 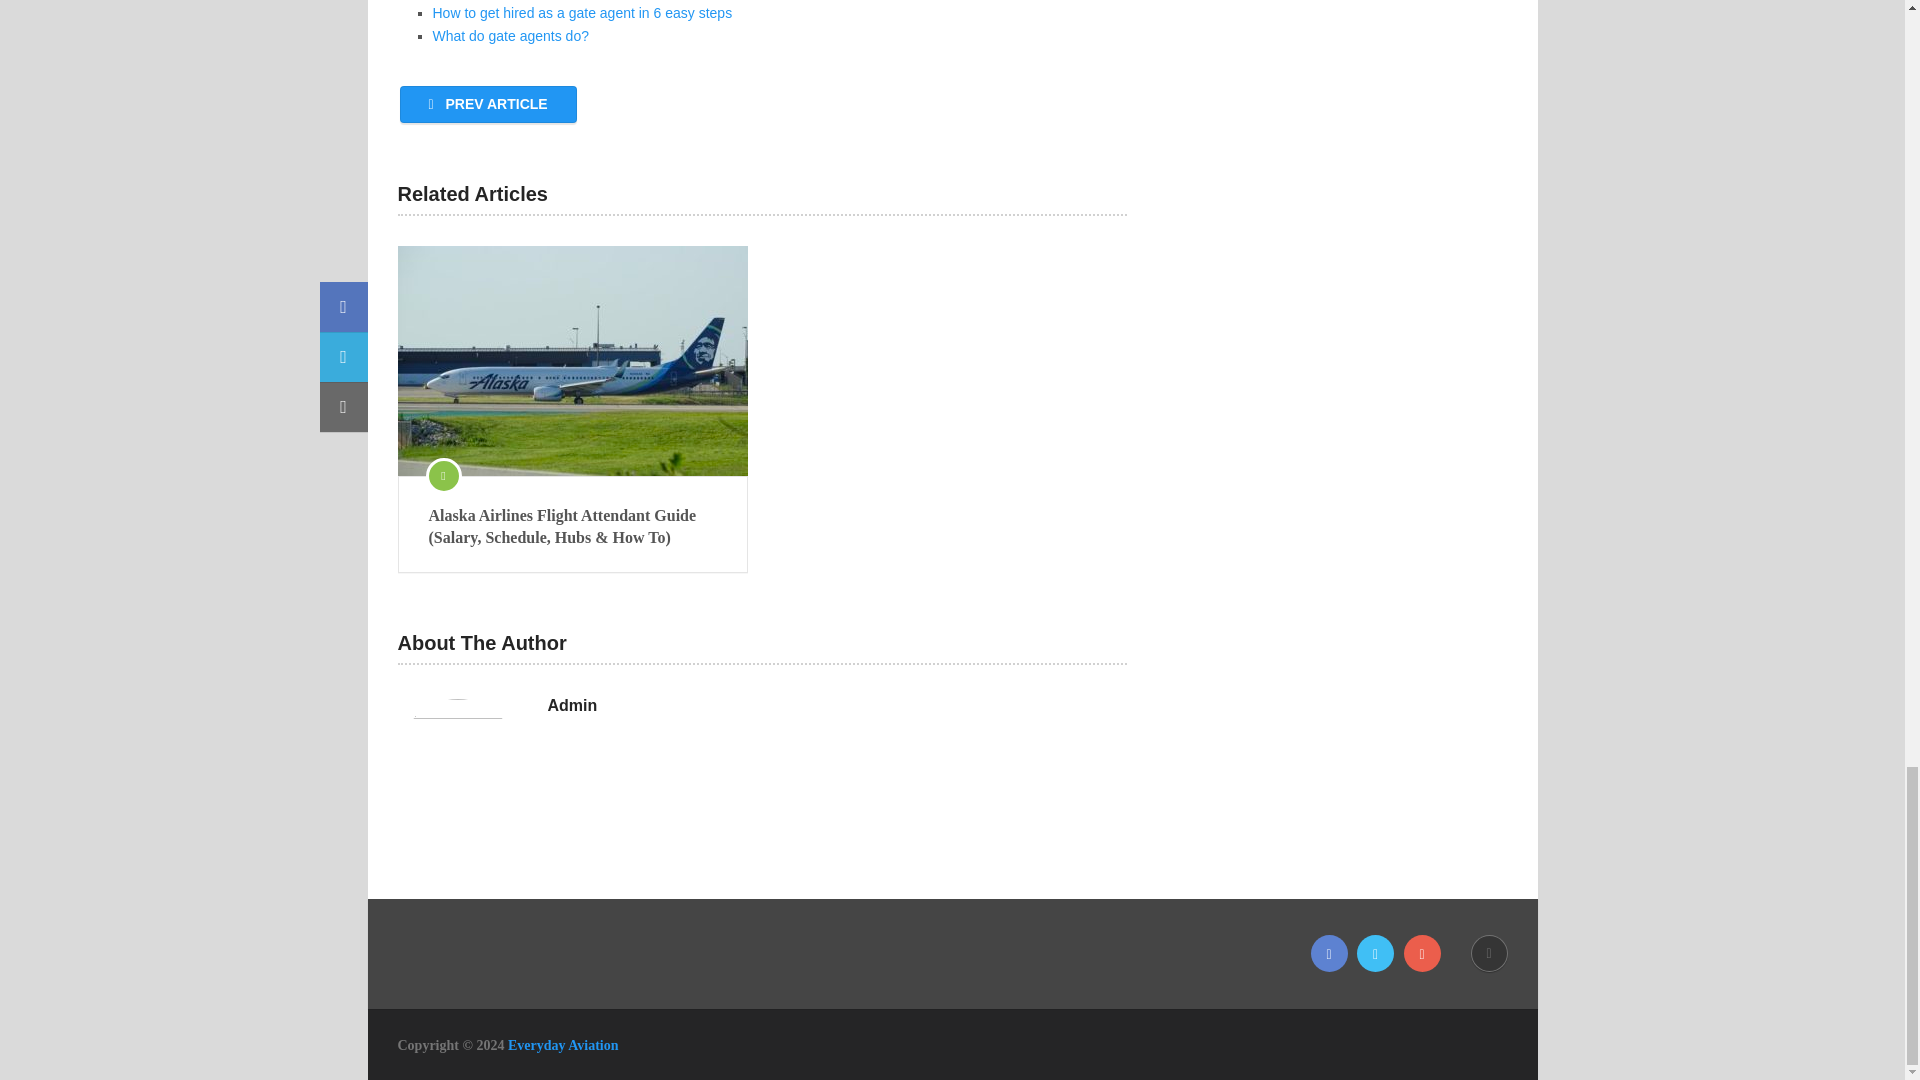 I want to click on What do gate agents do?, so click(x=510, y=36).